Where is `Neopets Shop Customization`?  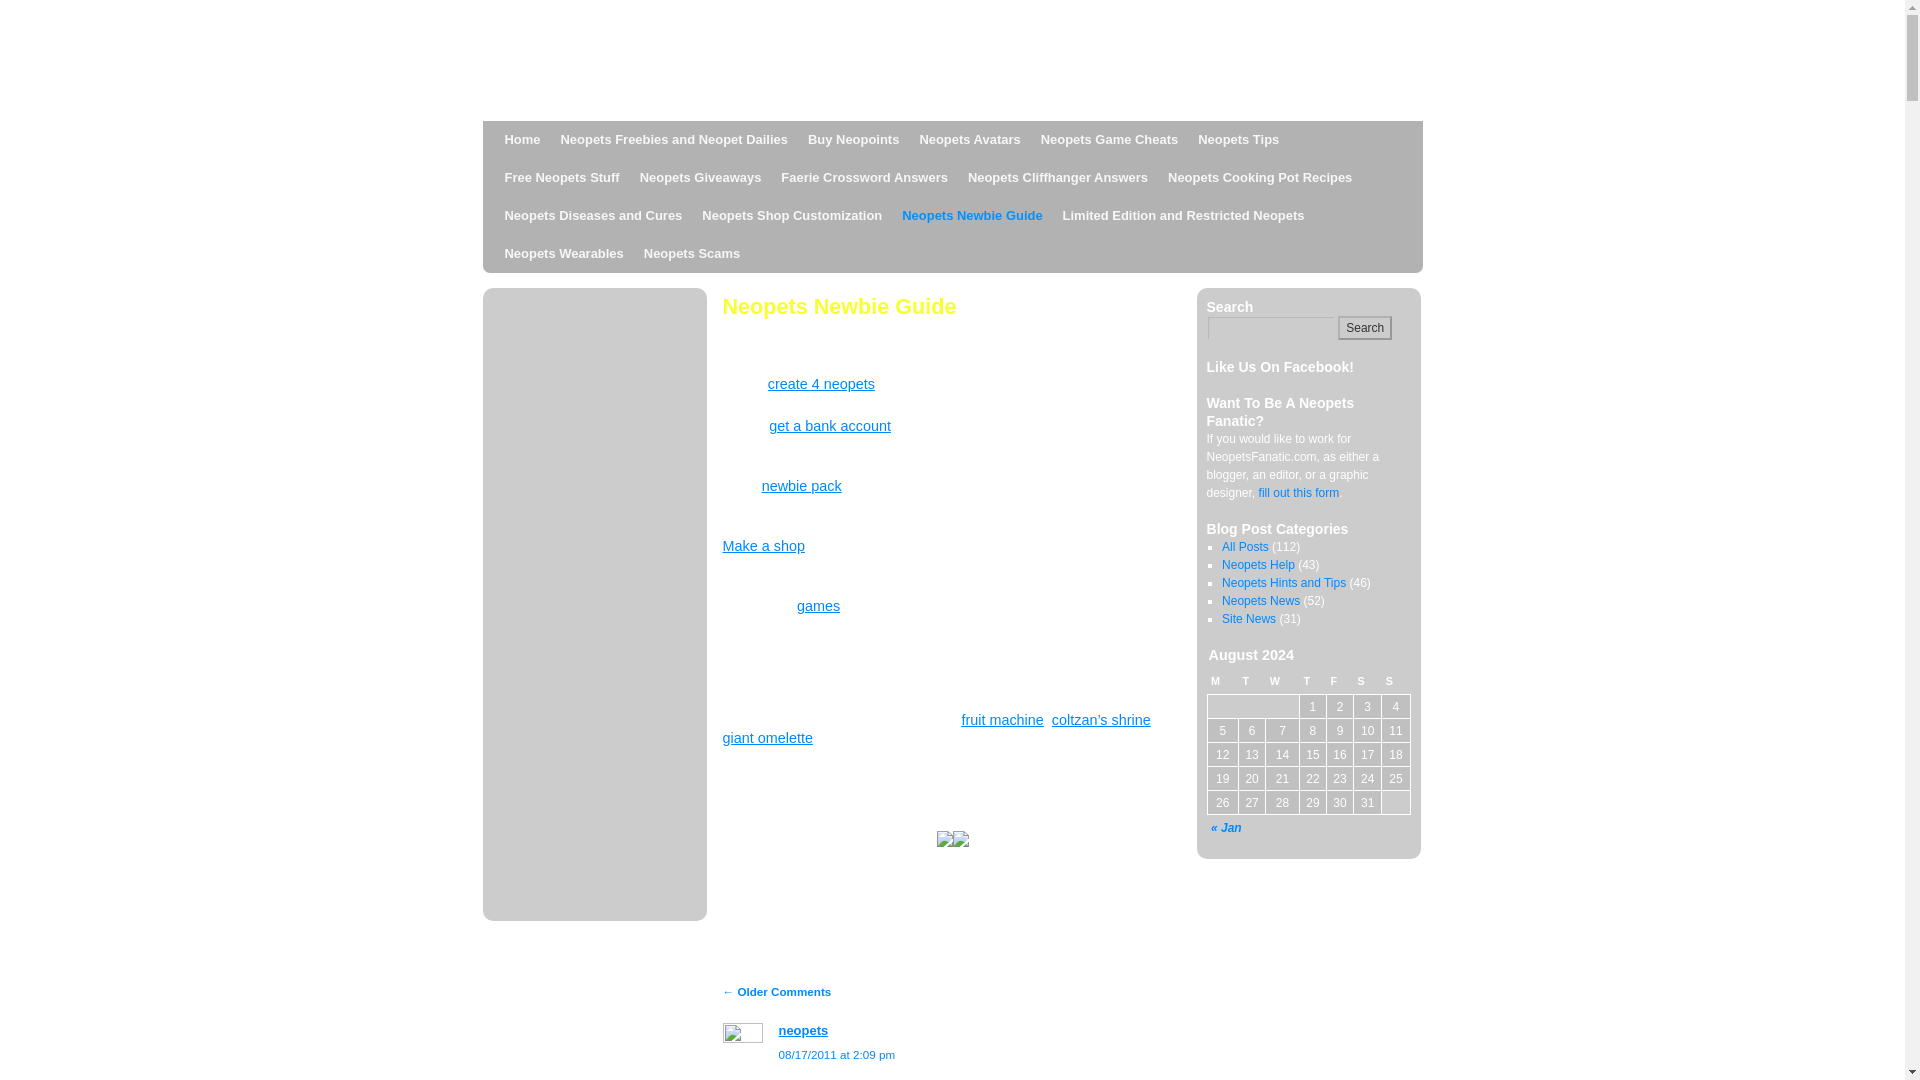
Neopets Shop Customization is located at coordinates (792, 216).